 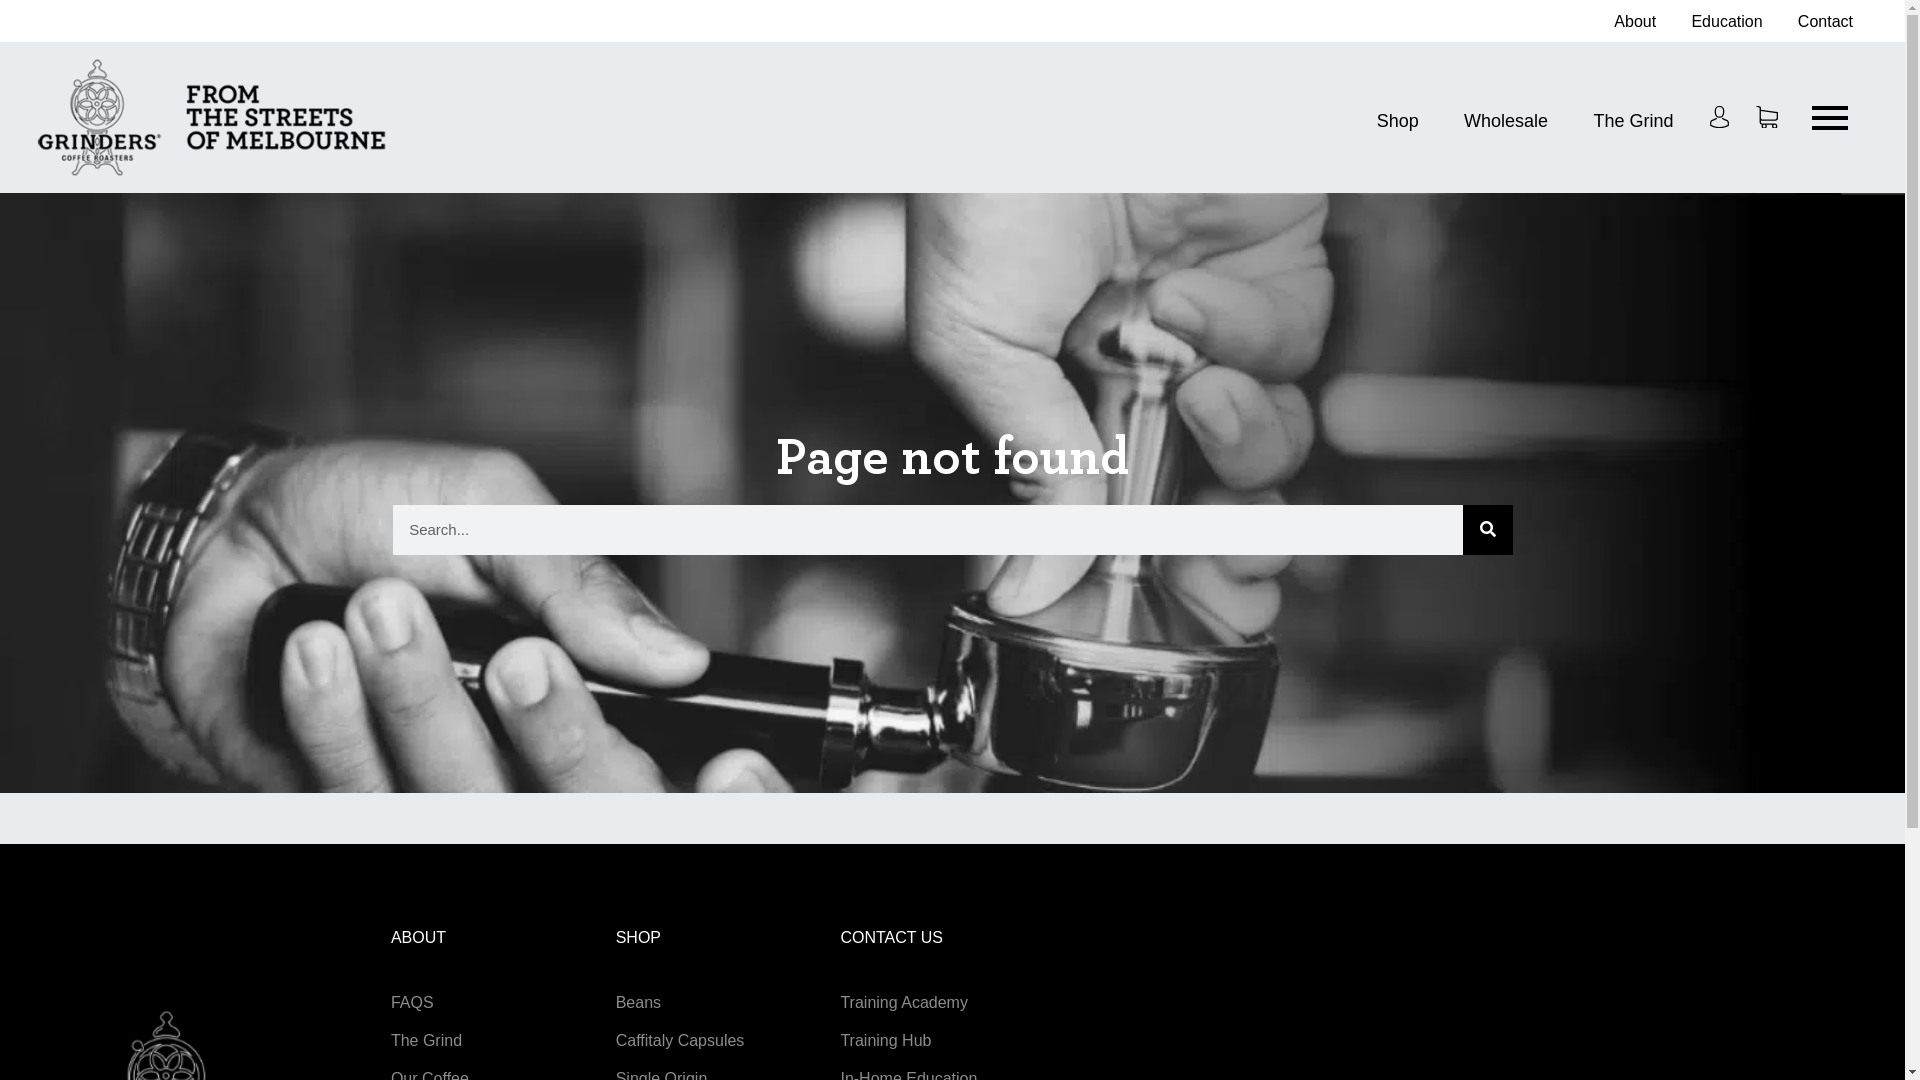 What do you see at coordinates (412, 1002) in the screenshot?
I see `FAQS` at bounding box center [412, 1002].